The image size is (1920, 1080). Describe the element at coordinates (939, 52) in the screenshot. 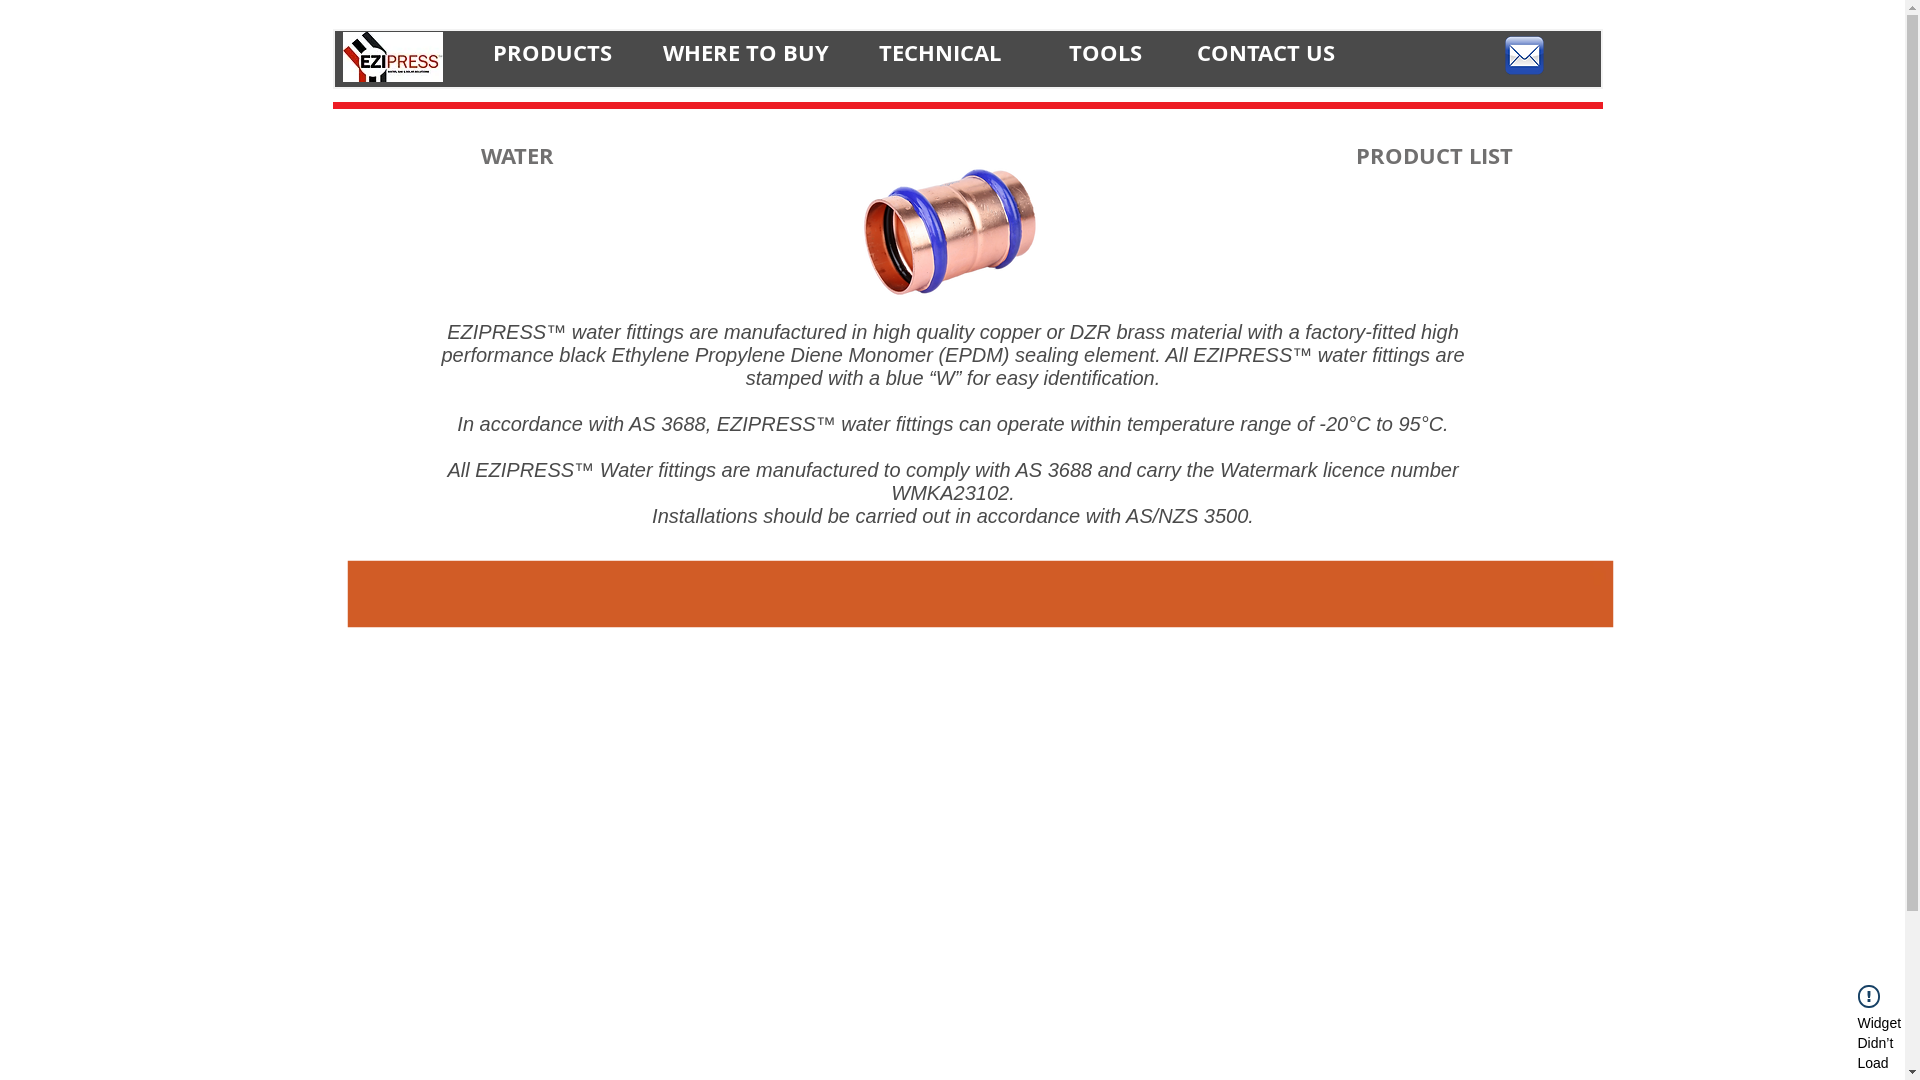

I see `TECHNICAL` at that location.